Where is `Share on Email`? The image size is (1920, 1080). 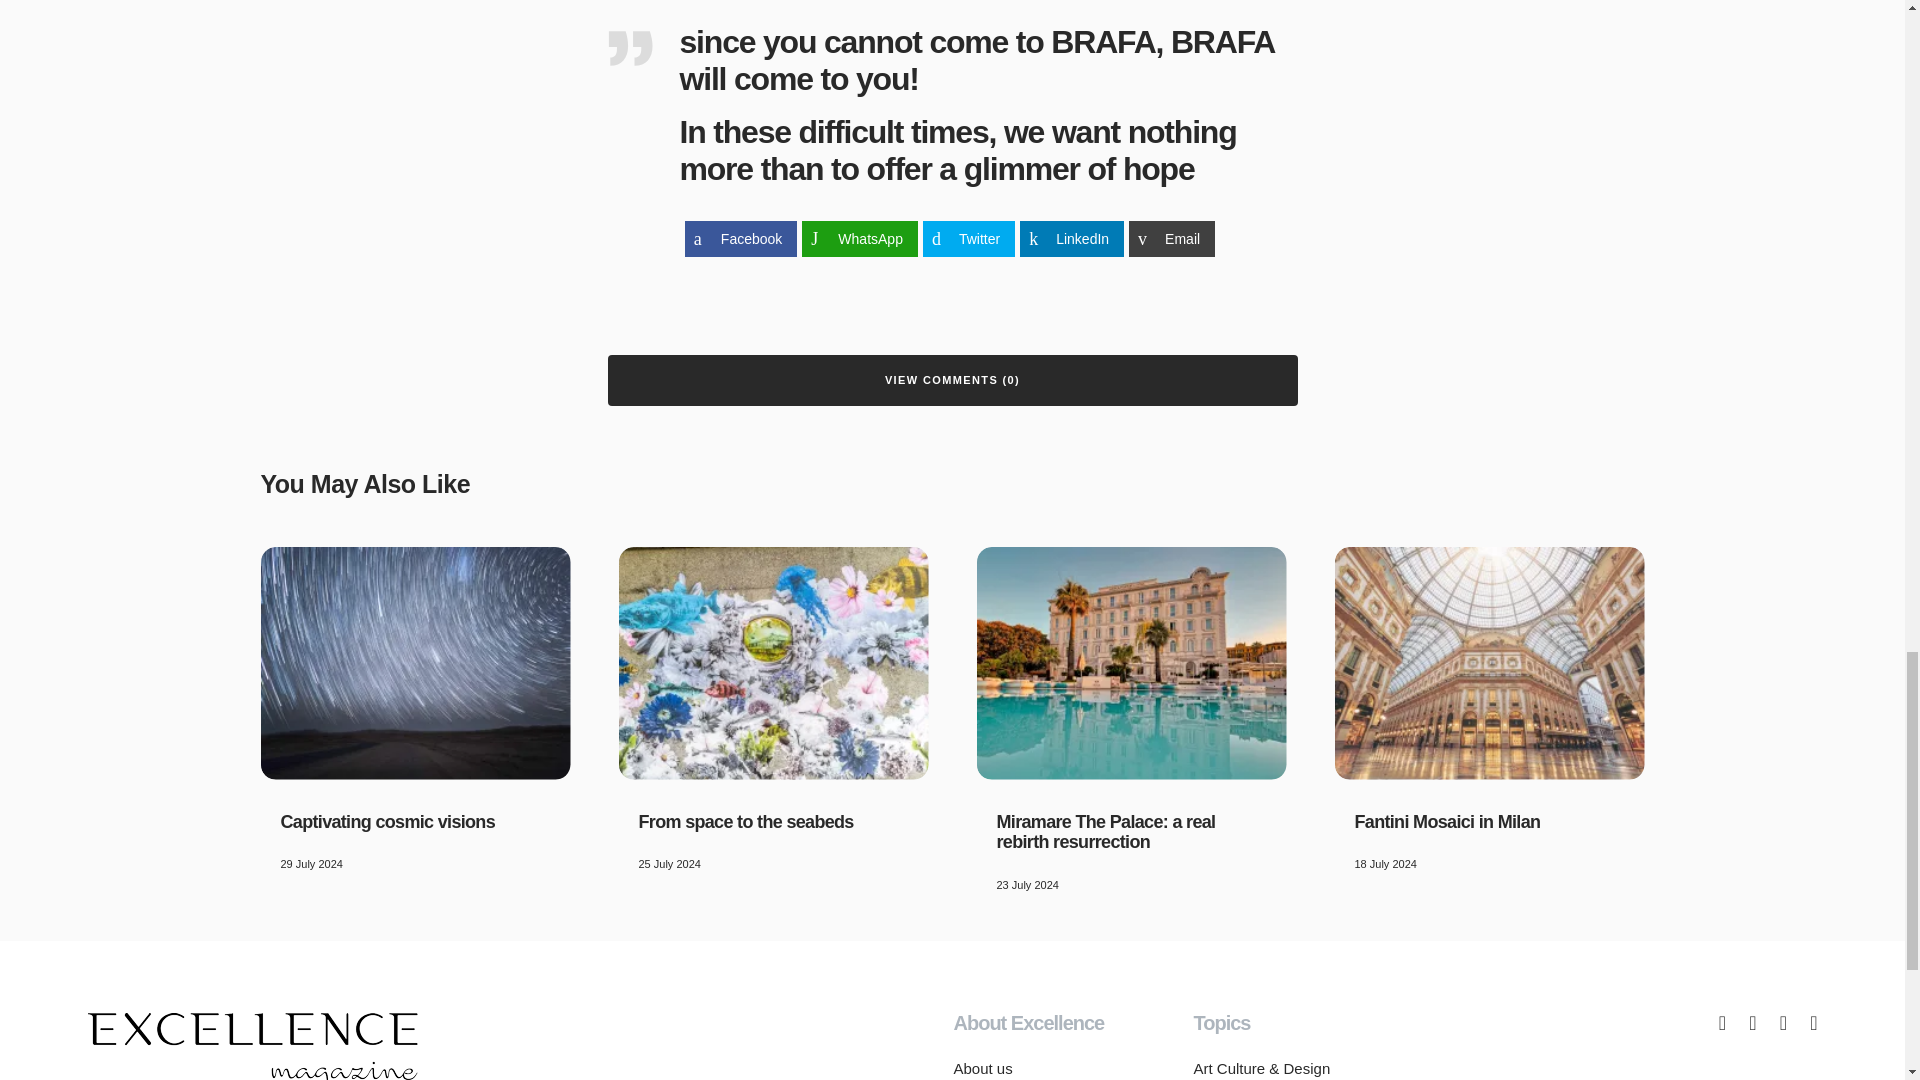
Share on Email is located at coordinates (1172, 239).